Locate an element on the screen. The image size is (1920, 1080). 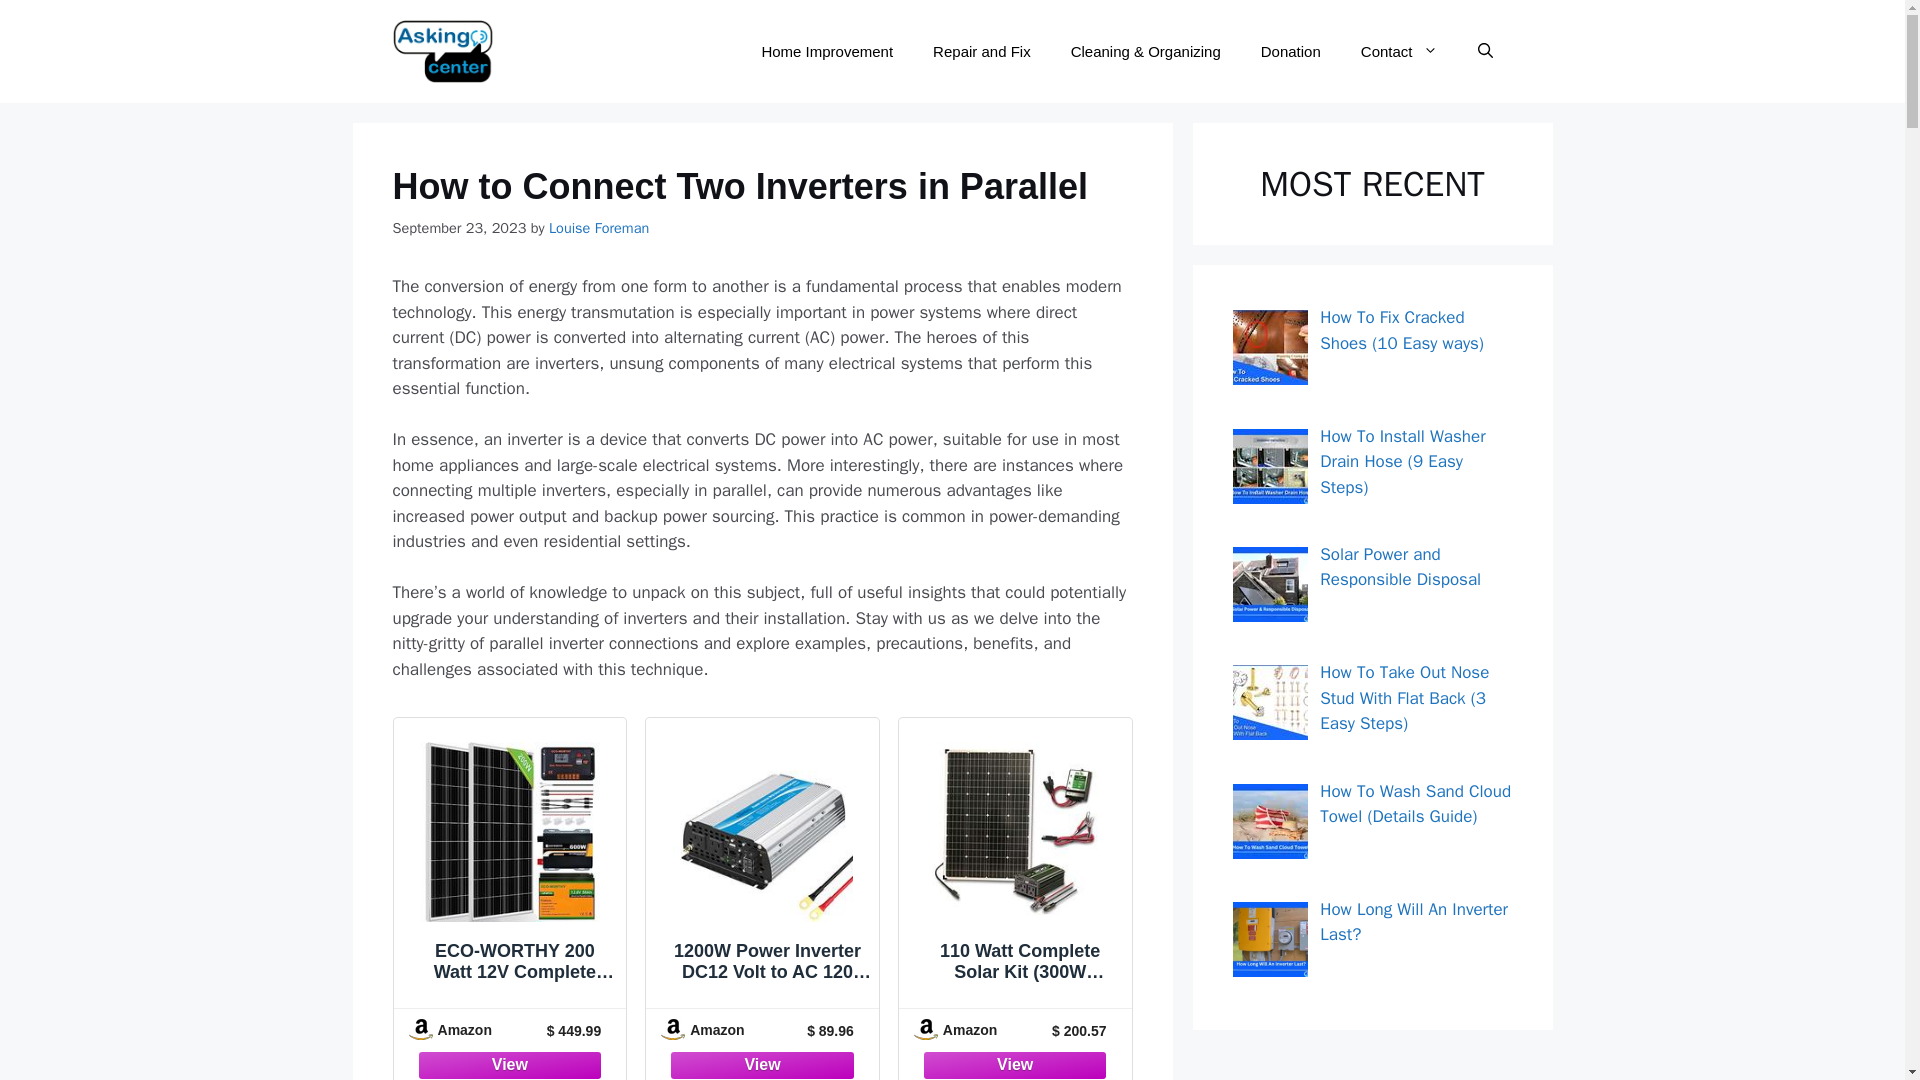
View all posts by Louise Foreman is located at coordinates (598, 228).